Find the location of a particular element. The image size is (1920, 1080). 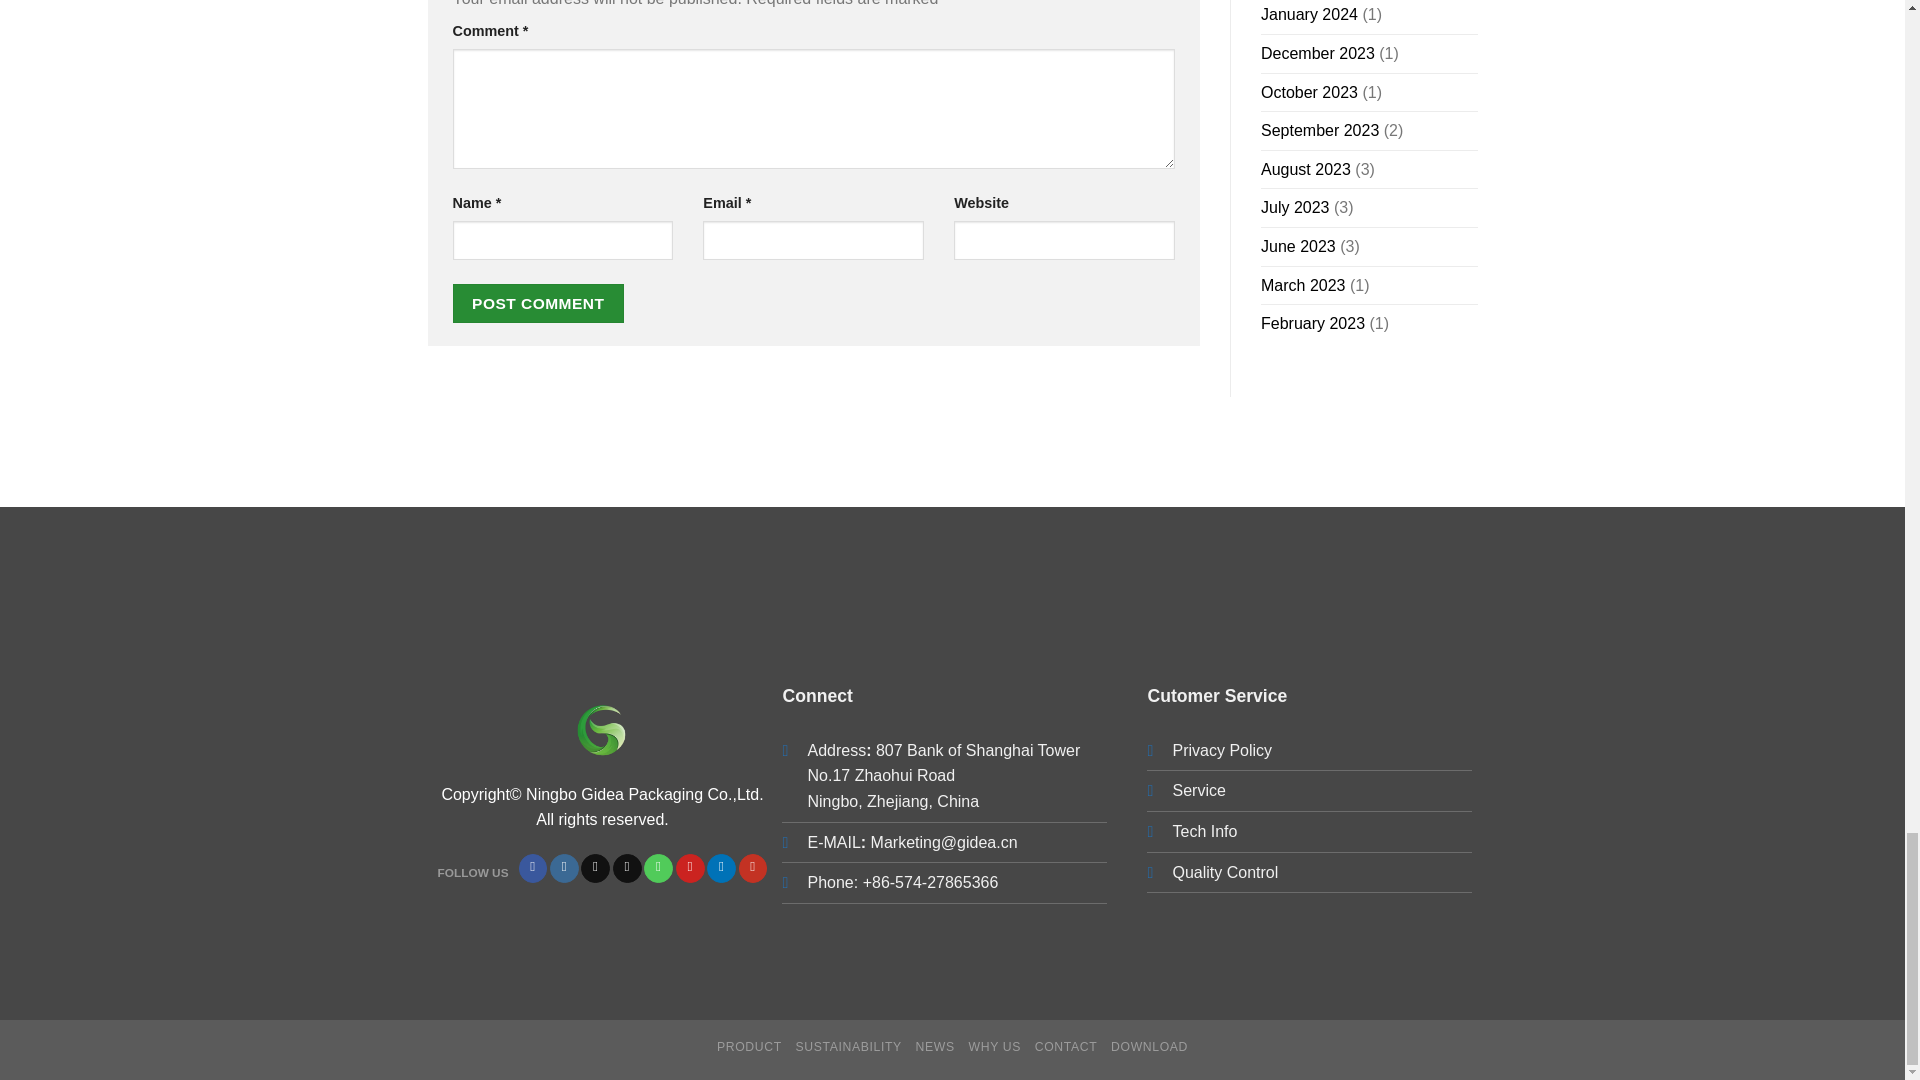

Post Comment is located at coordinates (538, 303).